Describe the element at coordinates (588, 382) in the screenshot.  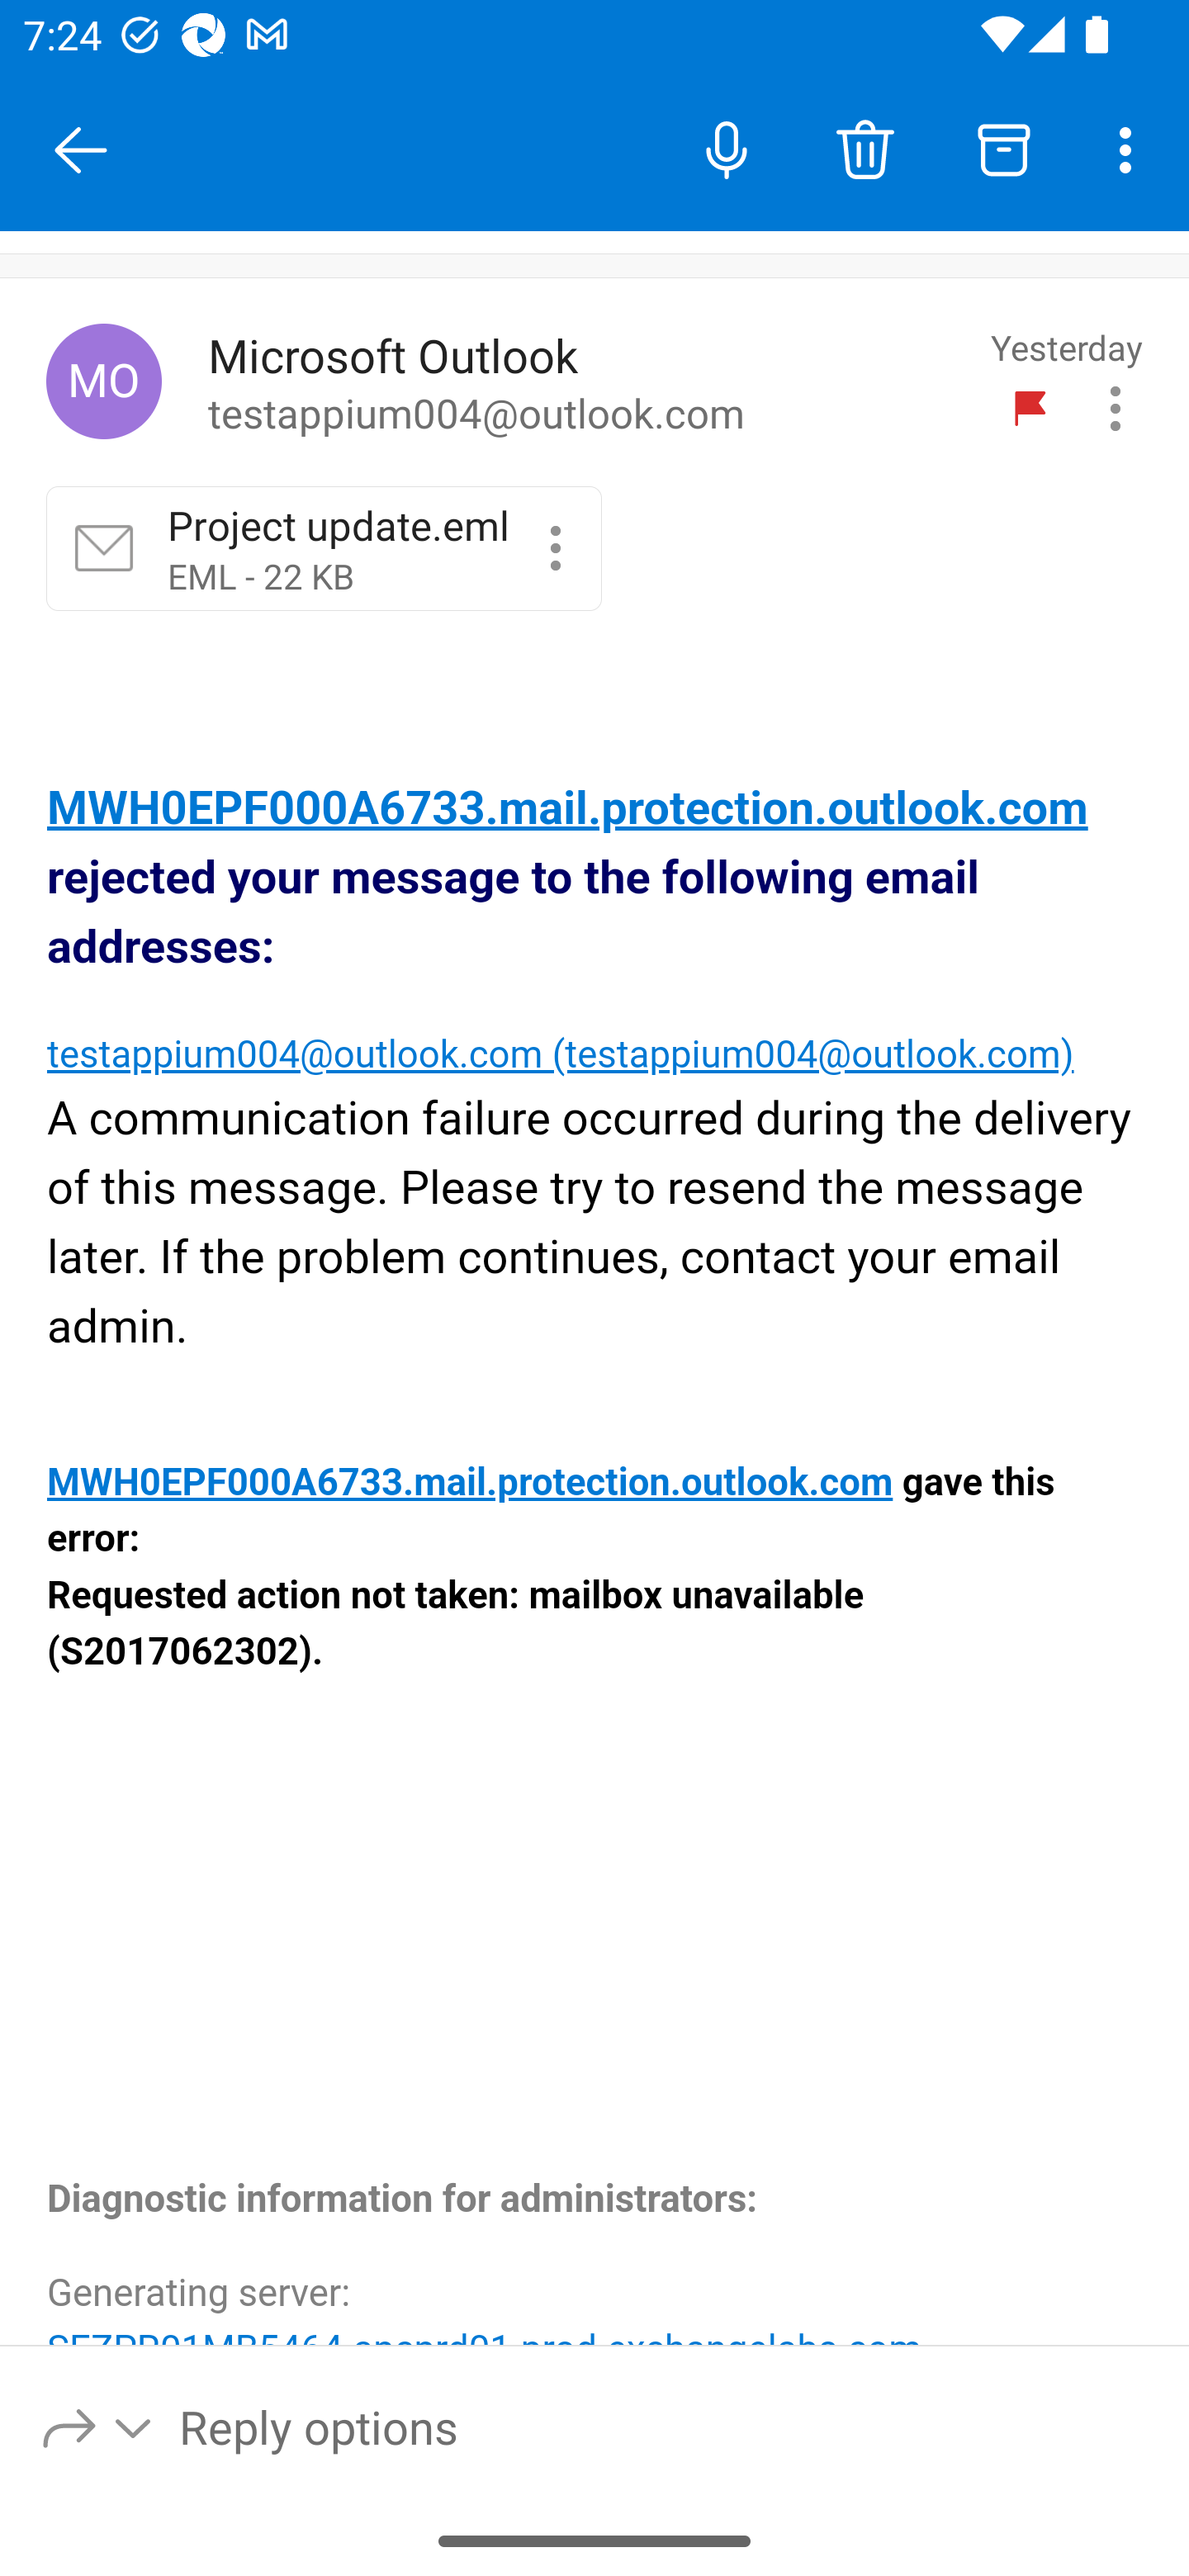
I see `Microsoft Outlook
to testappium004@outlook.com` at that location.